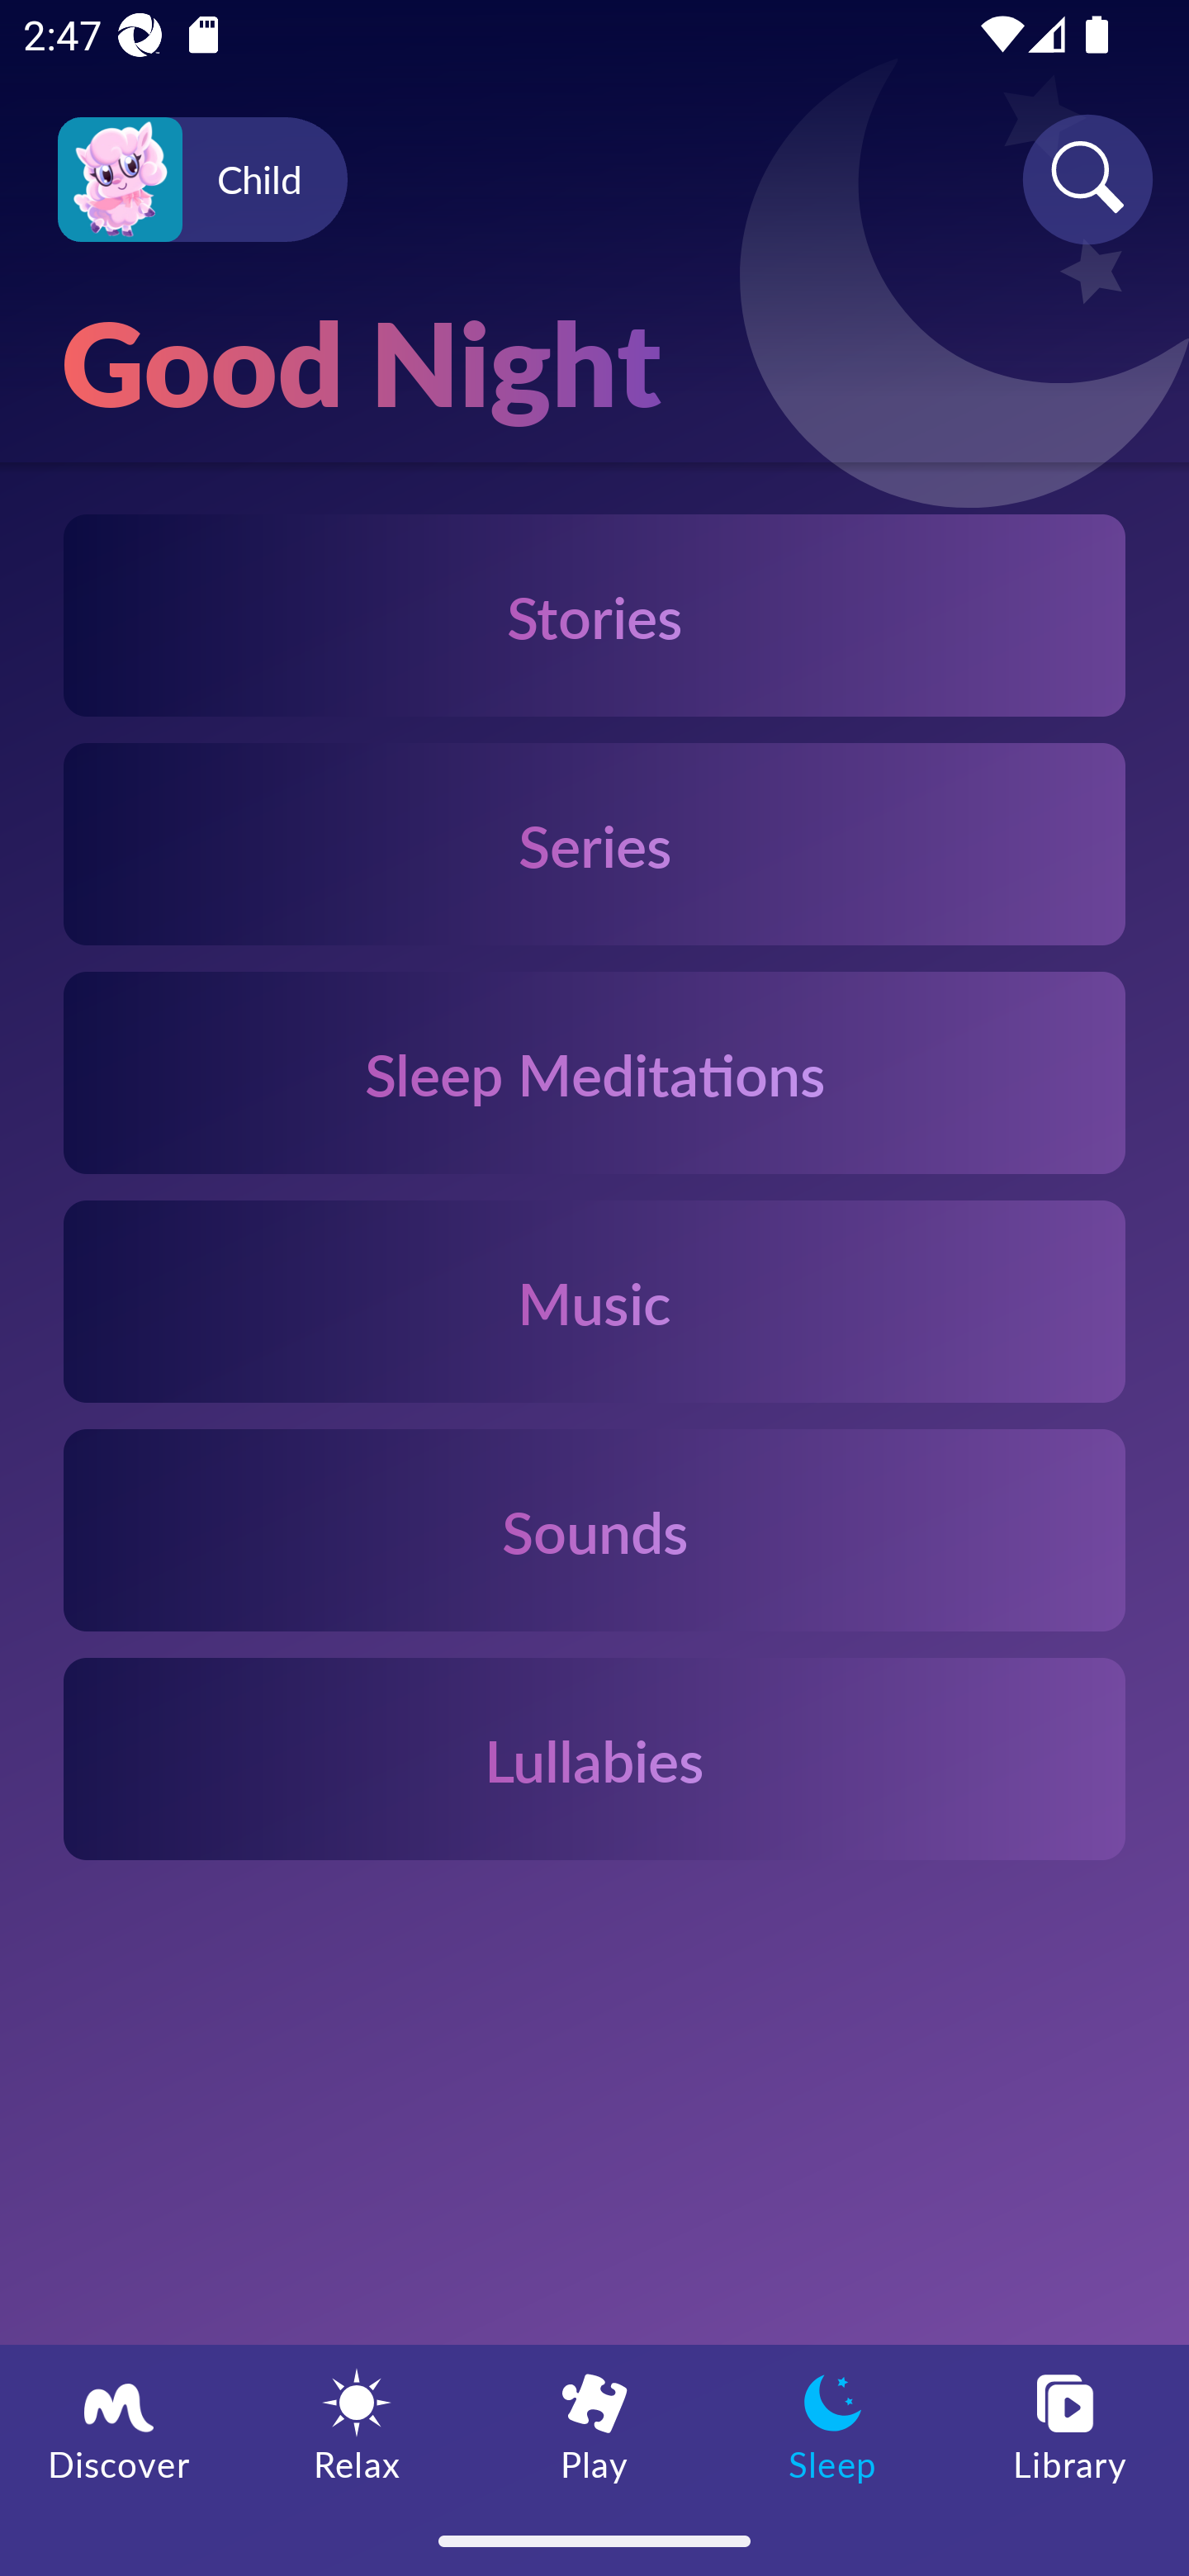  I want to click on Profile icon Child, so click(202, 180).